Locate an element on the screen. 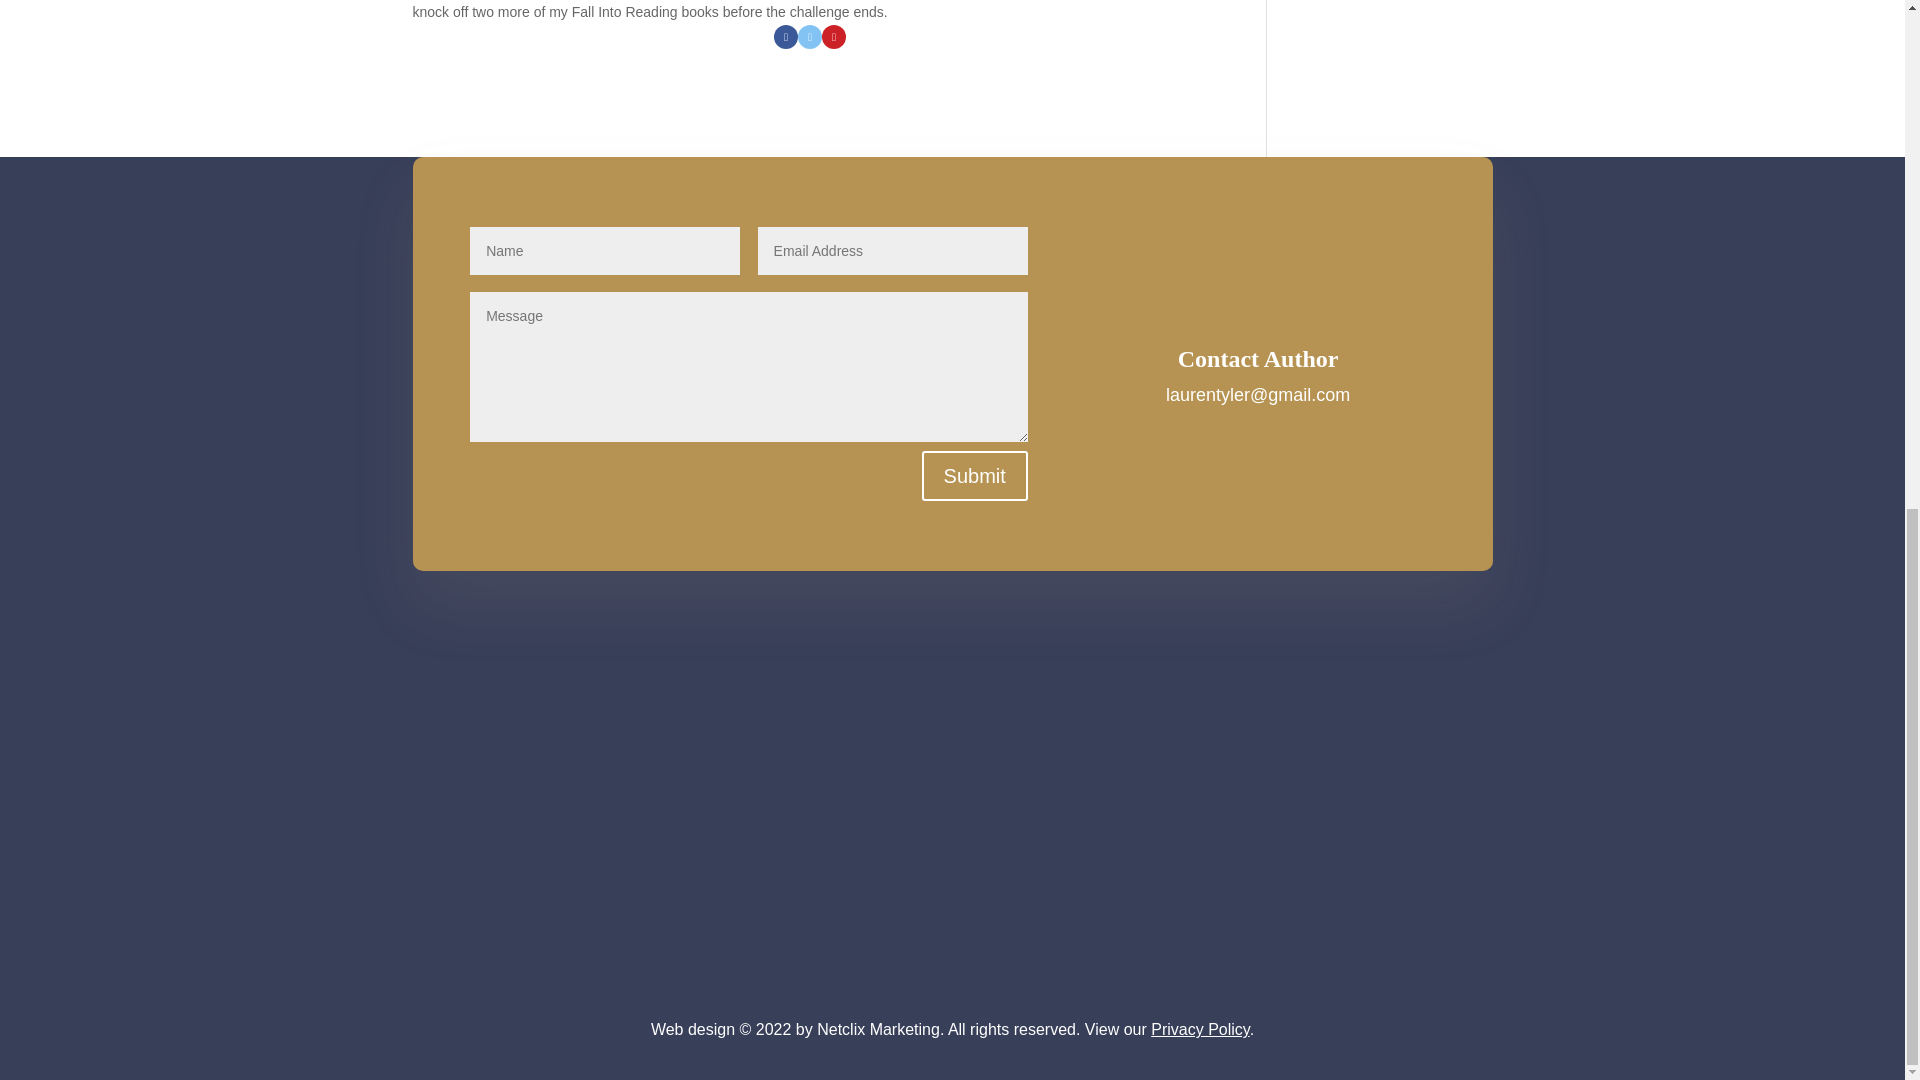  Submit is located at coordinates (974, 476).